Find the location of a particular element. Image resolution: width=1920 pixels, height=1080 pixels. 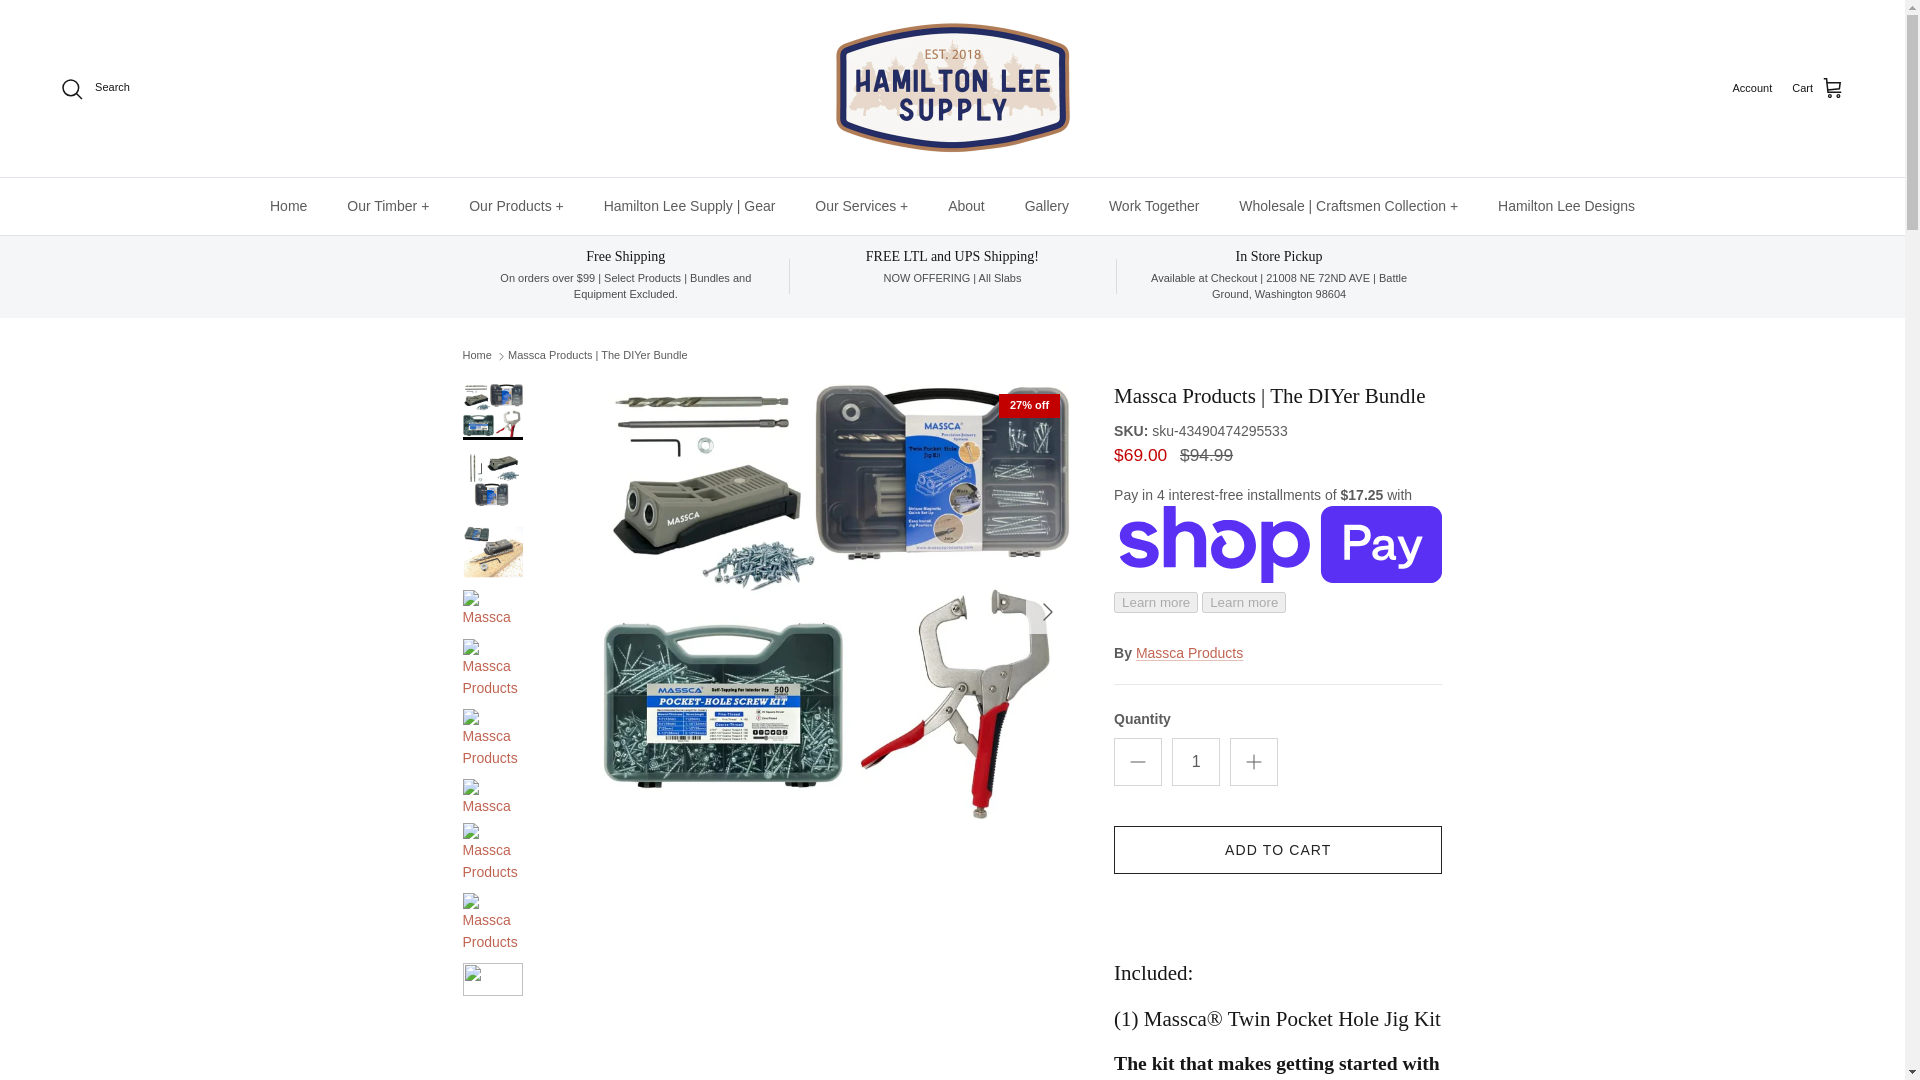

Search is located at coordinates (94, 88).